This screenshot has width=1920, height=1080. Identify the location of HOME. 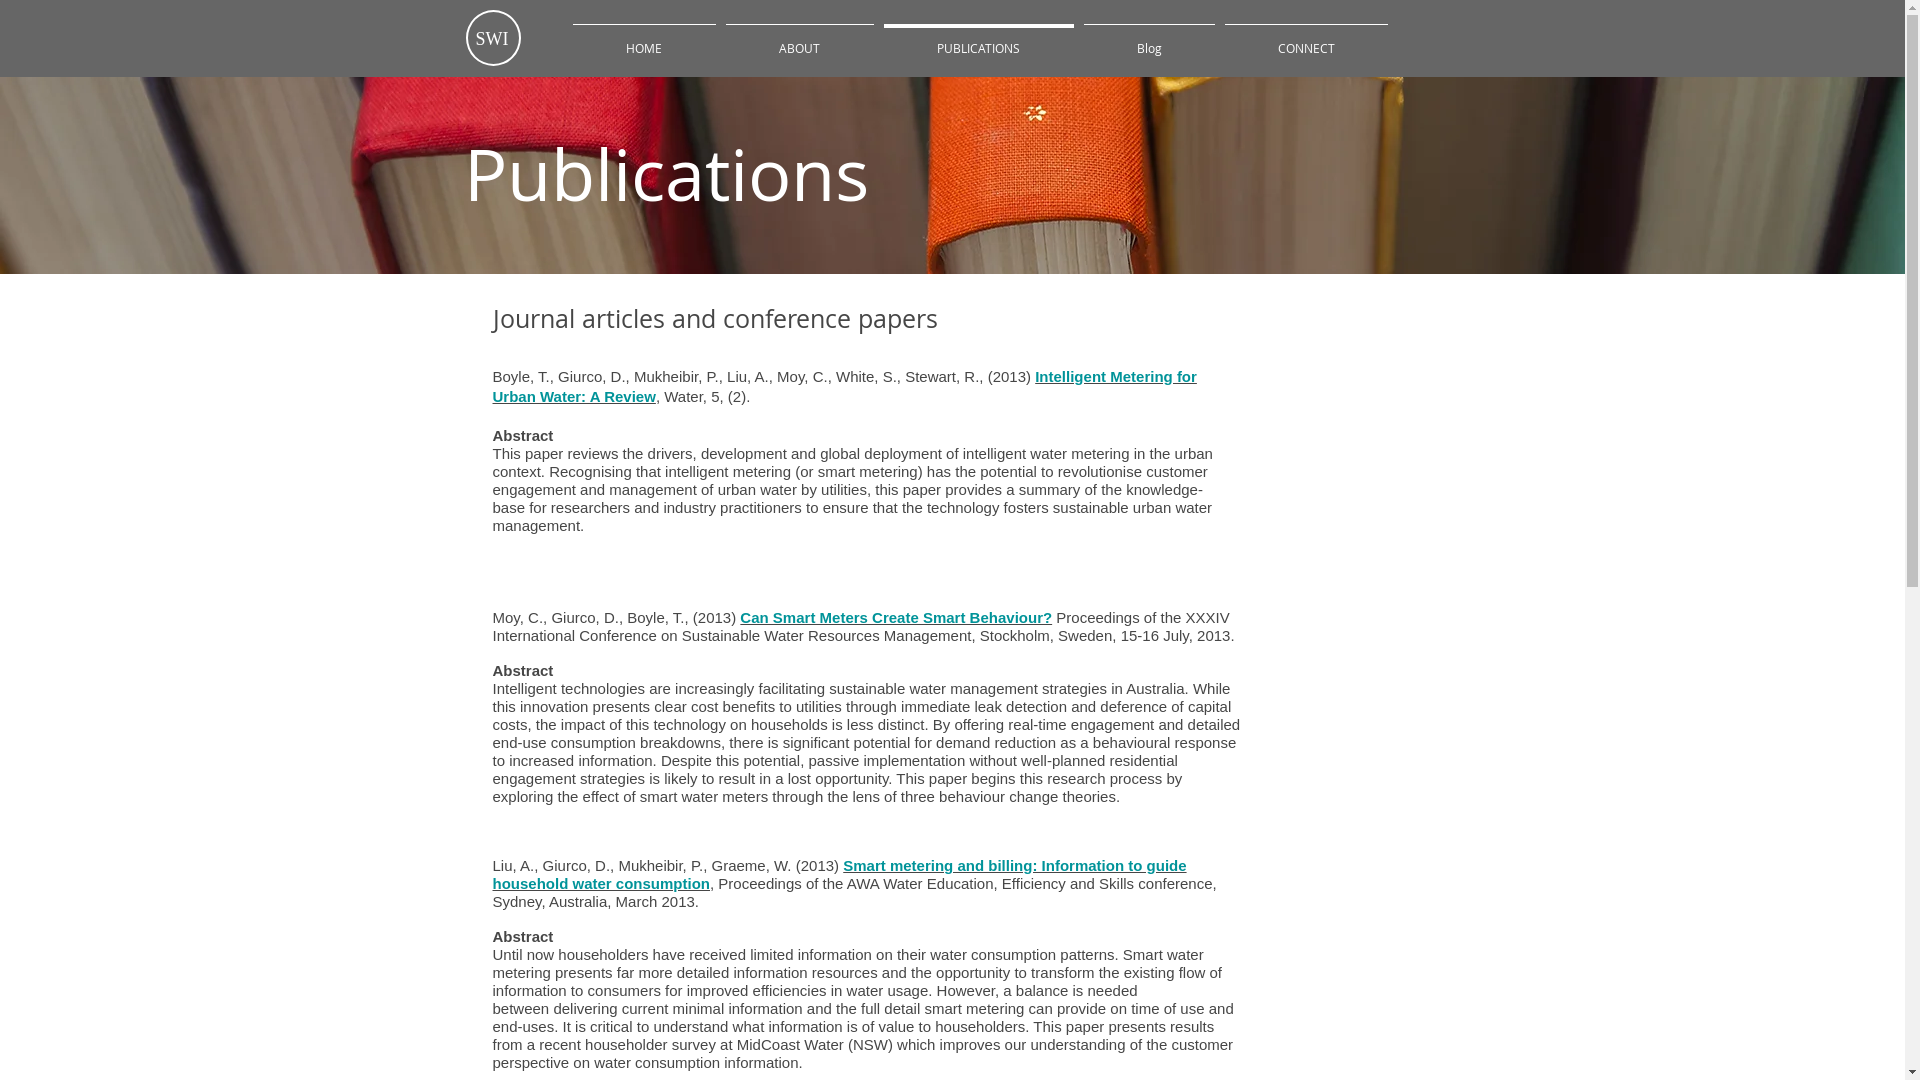
(644, 40).